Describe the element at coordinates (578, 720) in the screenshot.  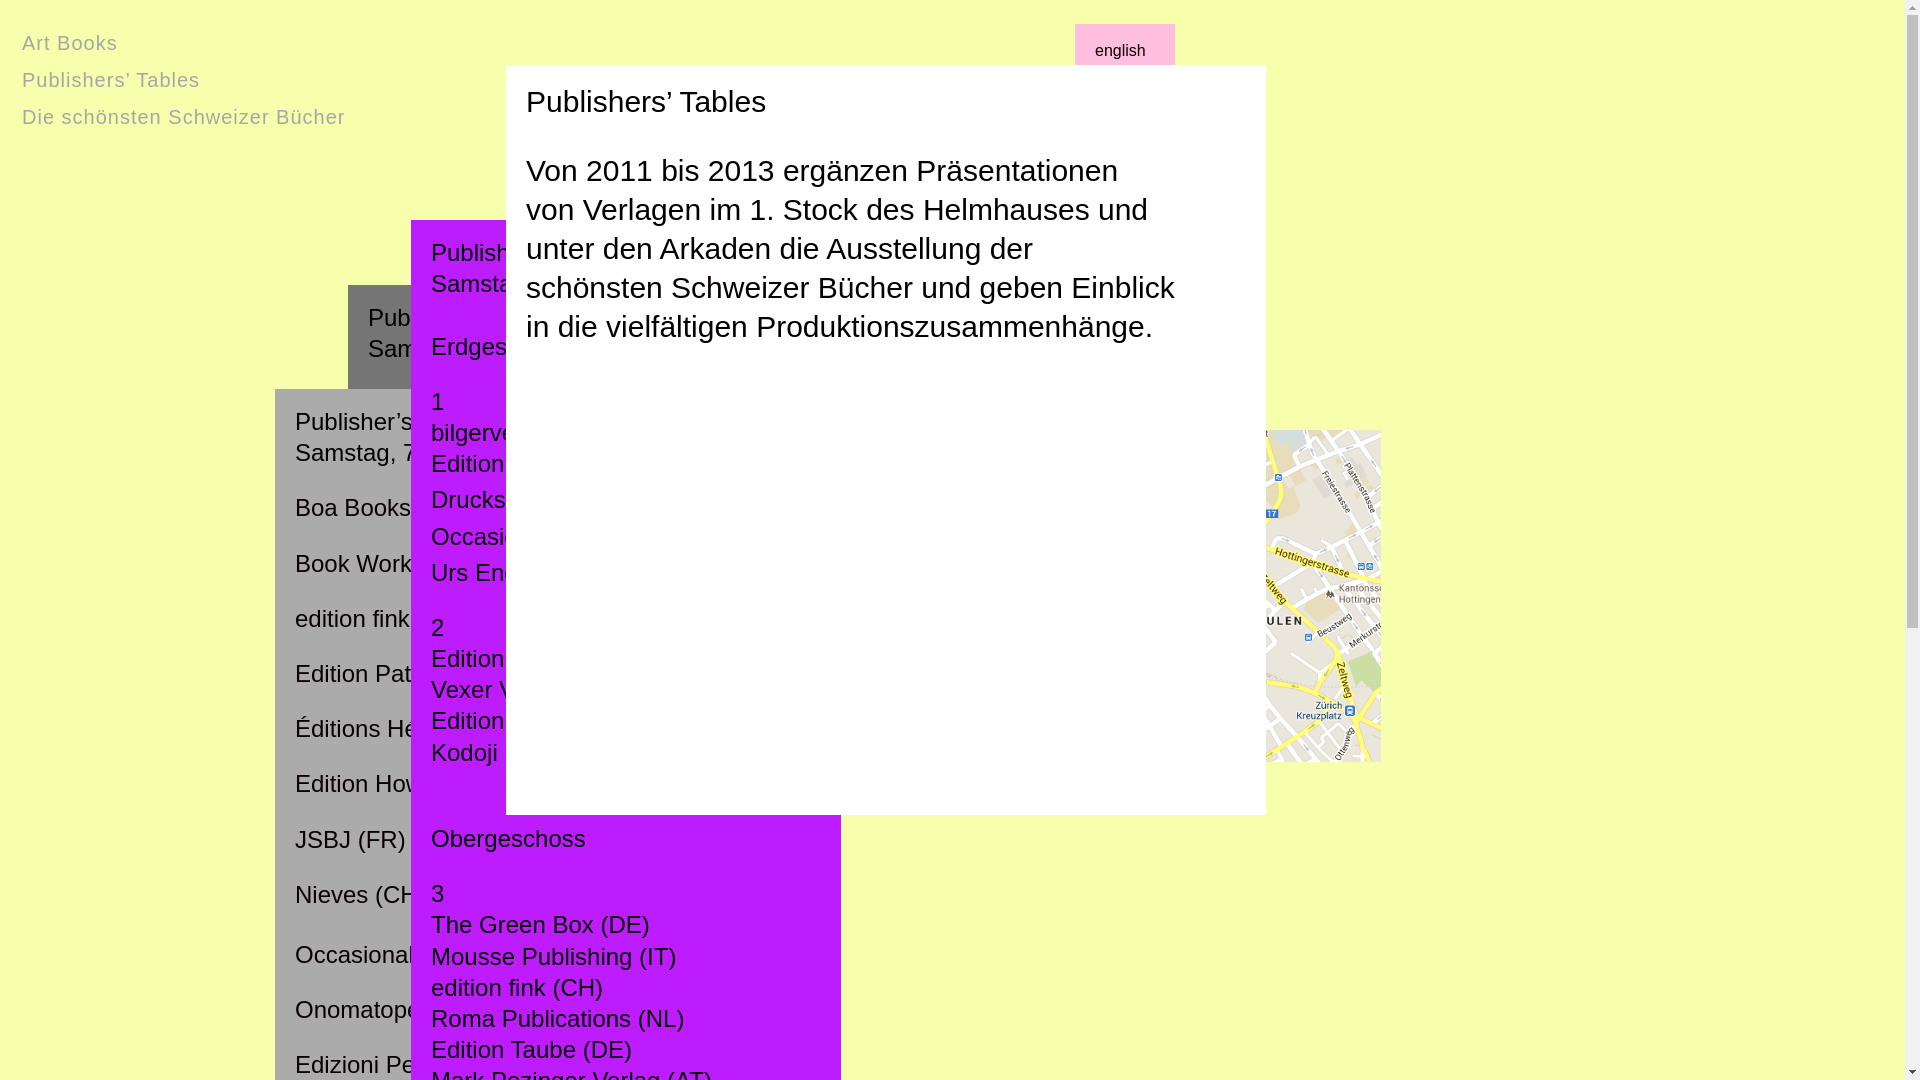
I see `Edition Haus am Gern (CH)` at that location.